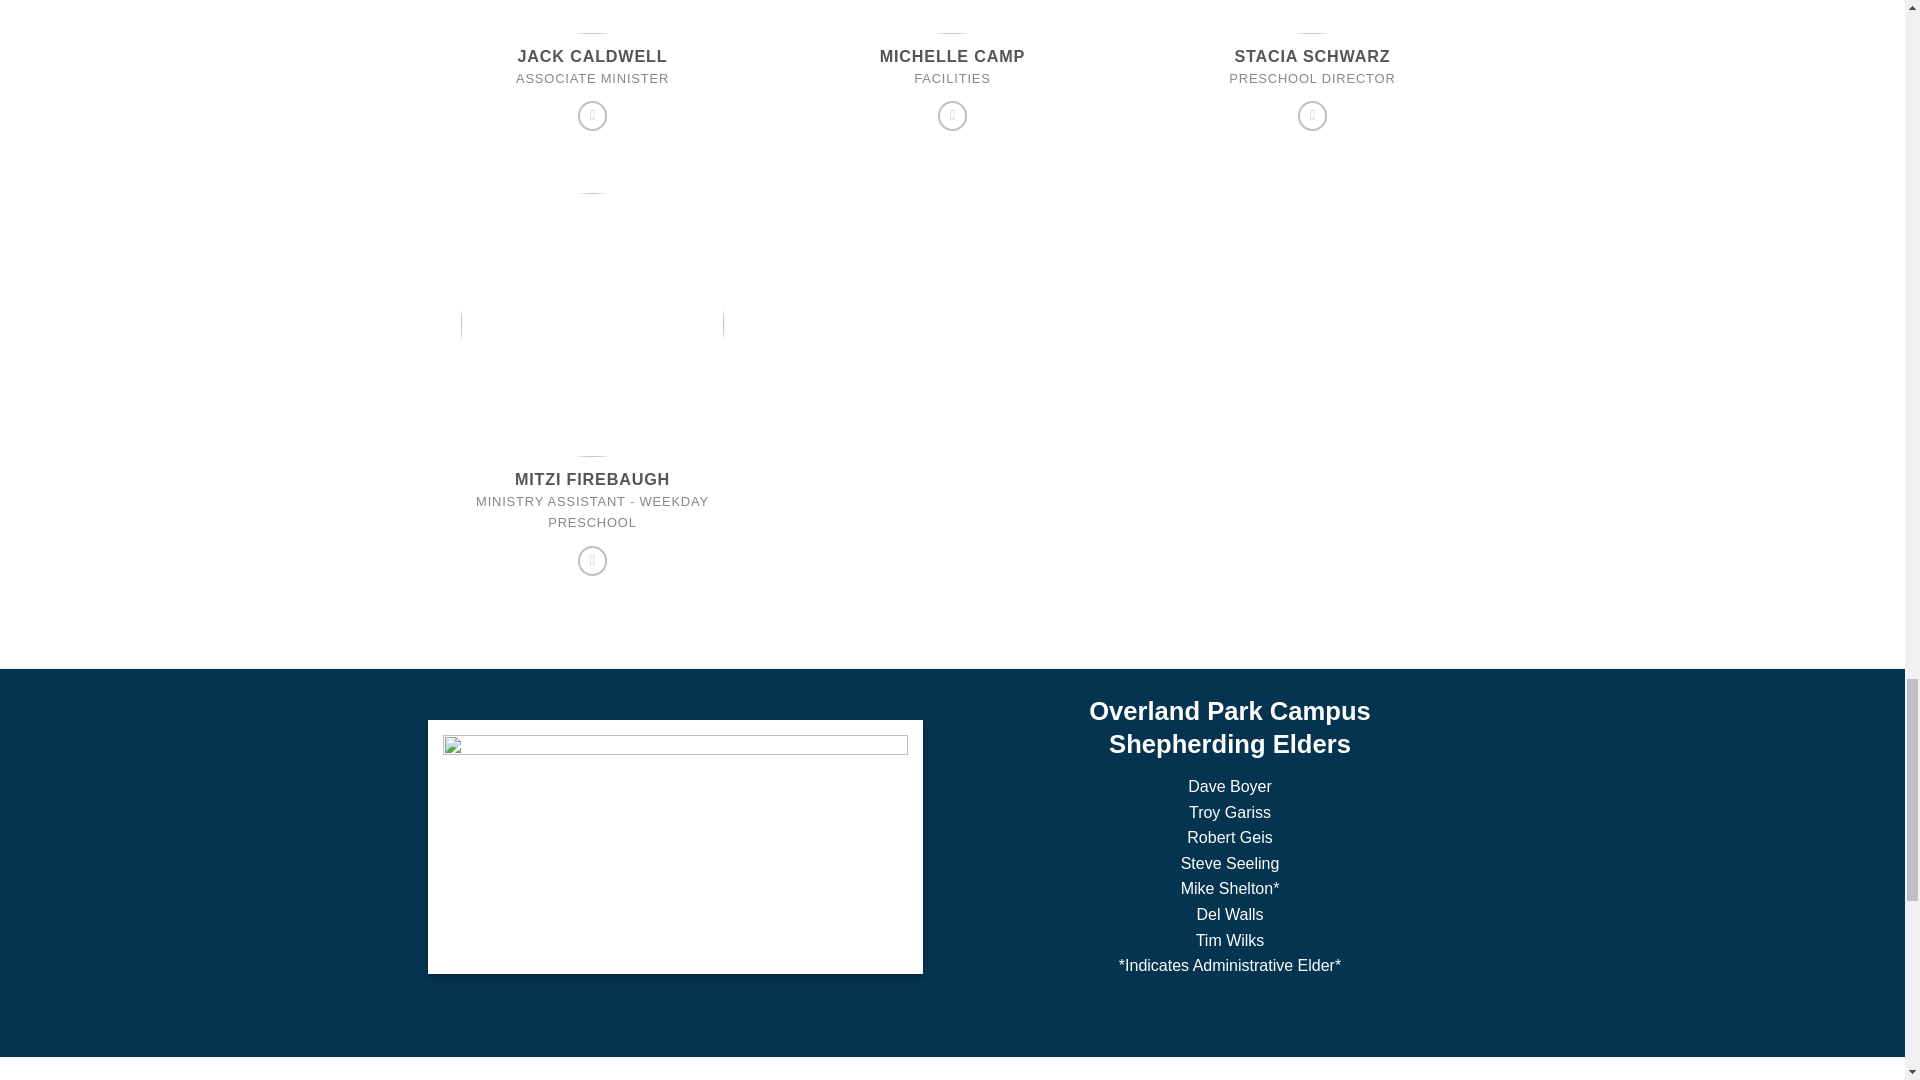 Image resolution: width=1920 pixels, height=1080 pixels. Describe the element at coordinates (1312, 116) in the screenshot. I see `Send us an email` at that location.